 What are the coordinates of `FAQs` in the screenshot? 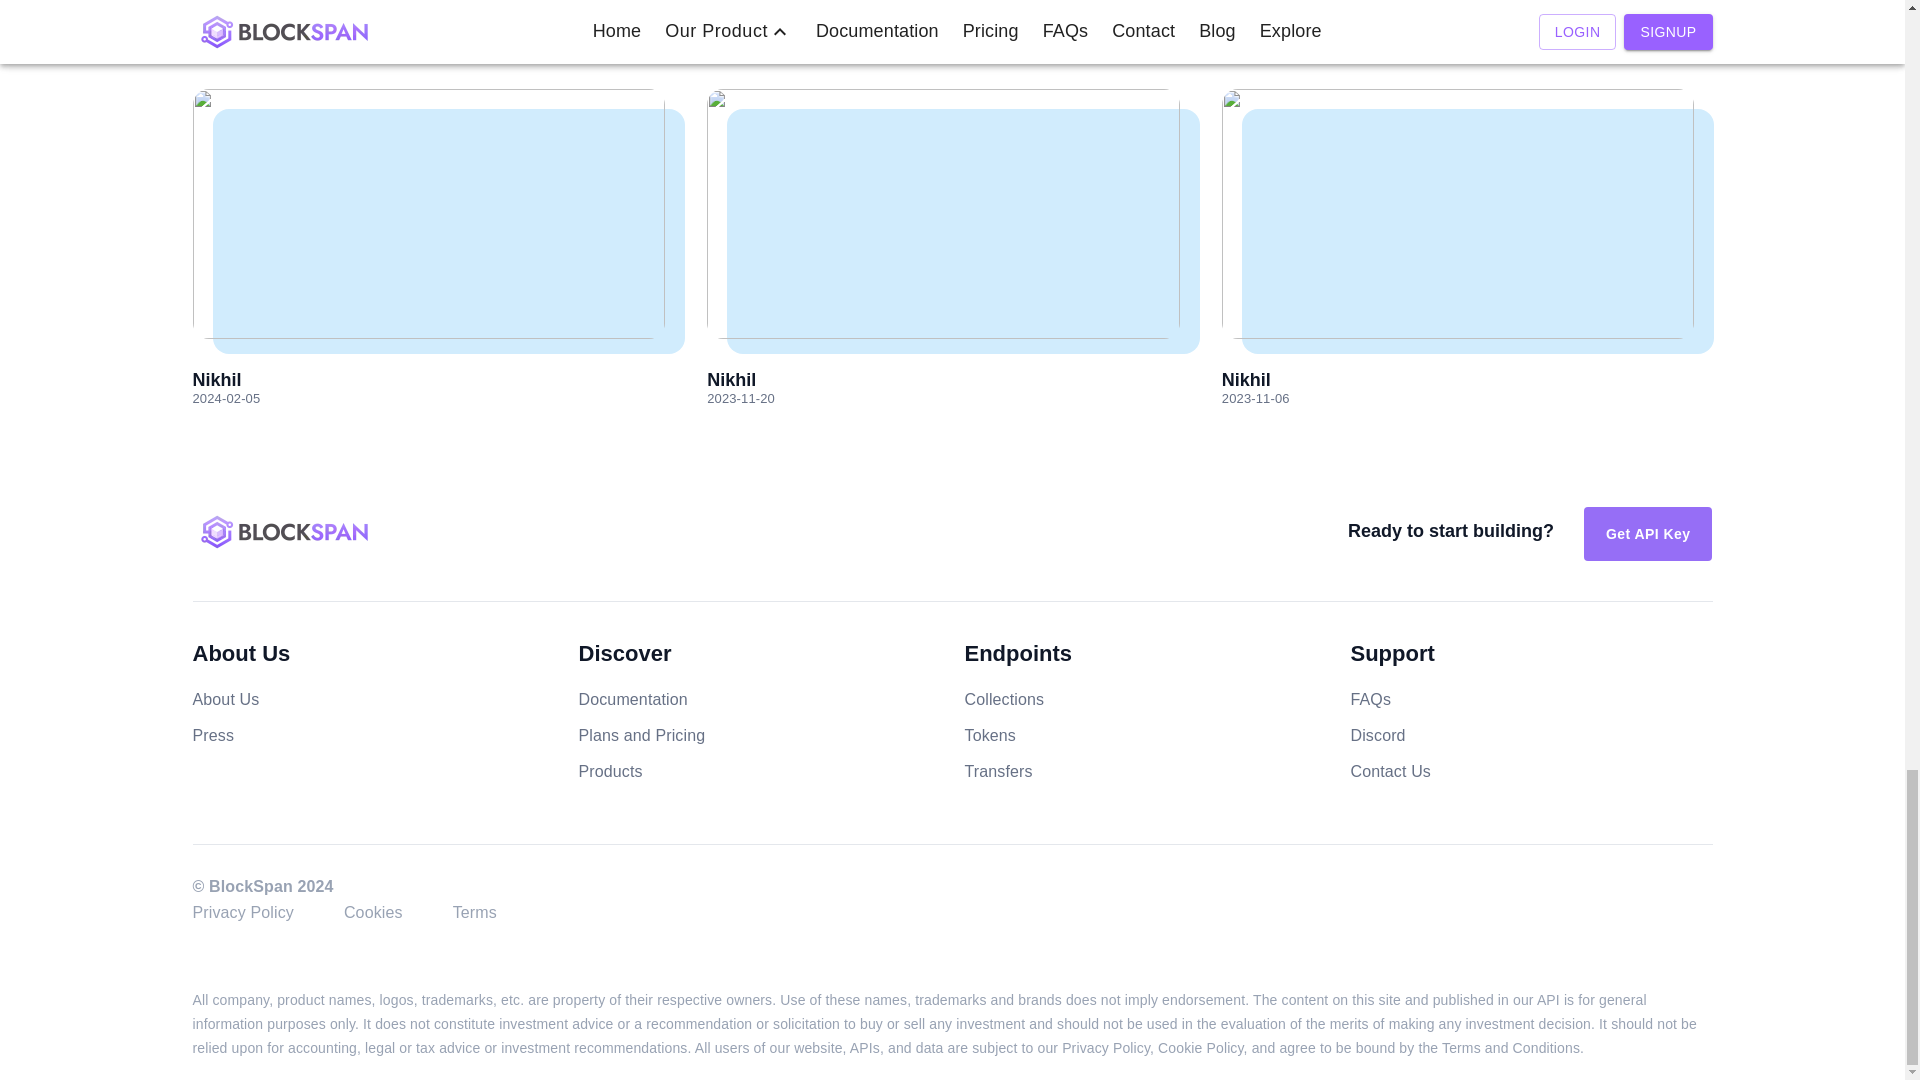 It's located at (1370, 700).